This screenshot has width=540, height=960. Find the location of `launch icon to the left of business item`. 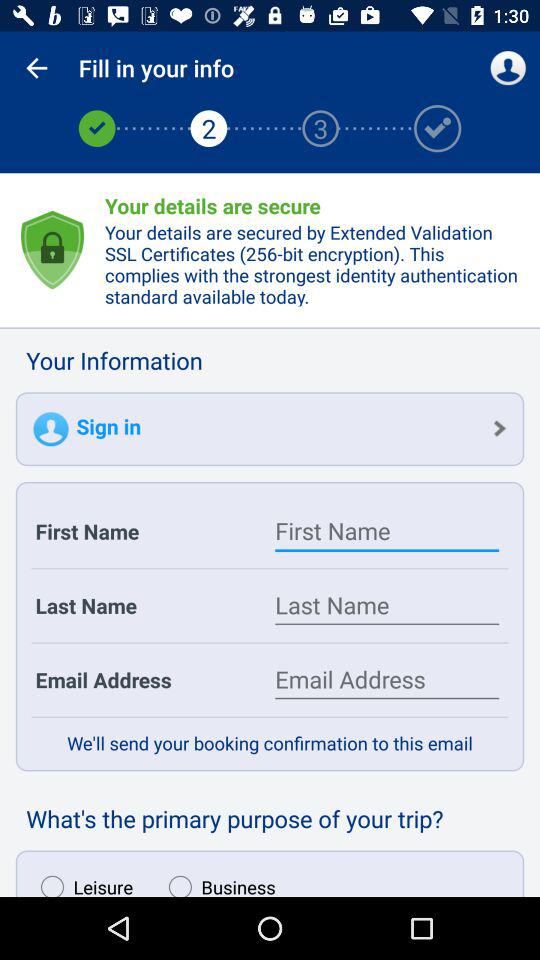

launch icon to the left of business item is located at coordinates (82, 881).